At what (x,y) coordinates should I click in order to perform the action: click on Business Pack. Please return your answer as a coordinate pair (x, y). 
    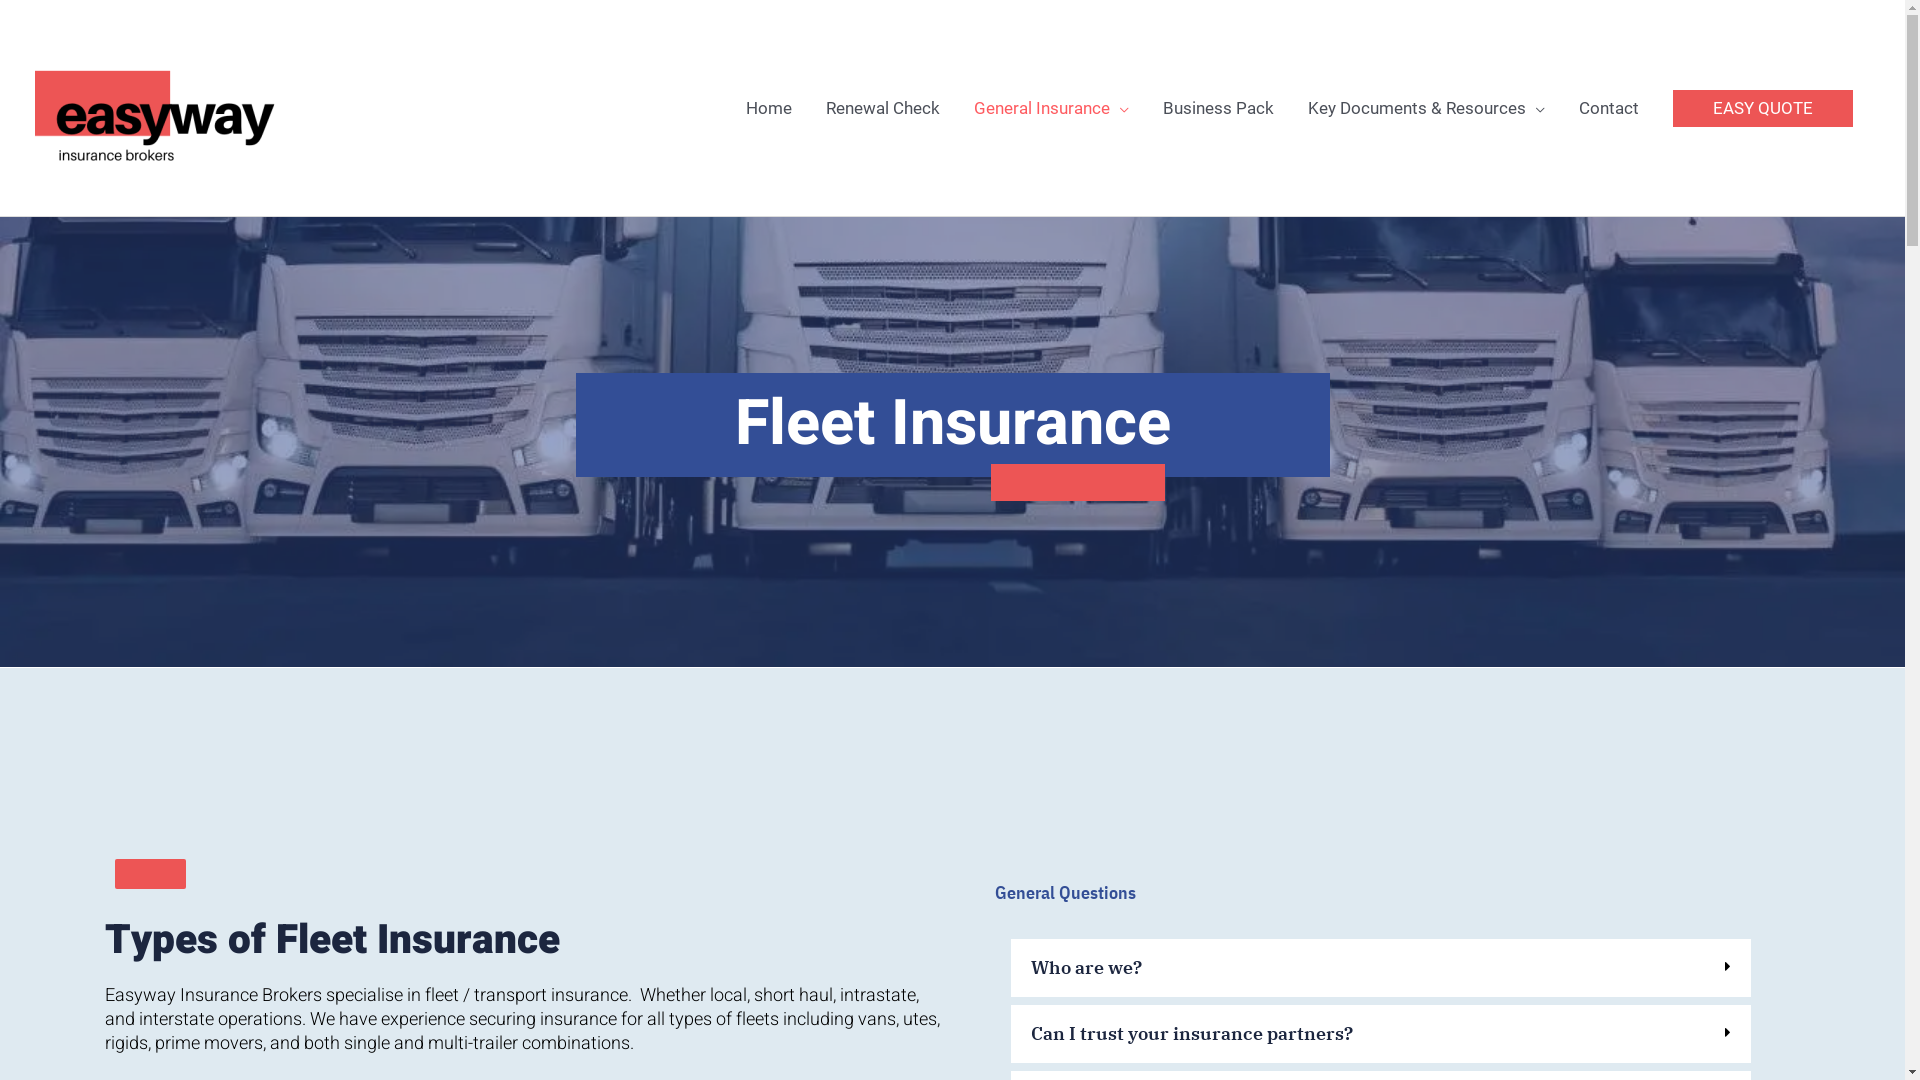
    Looking at the image, I should click on (1218, 108).